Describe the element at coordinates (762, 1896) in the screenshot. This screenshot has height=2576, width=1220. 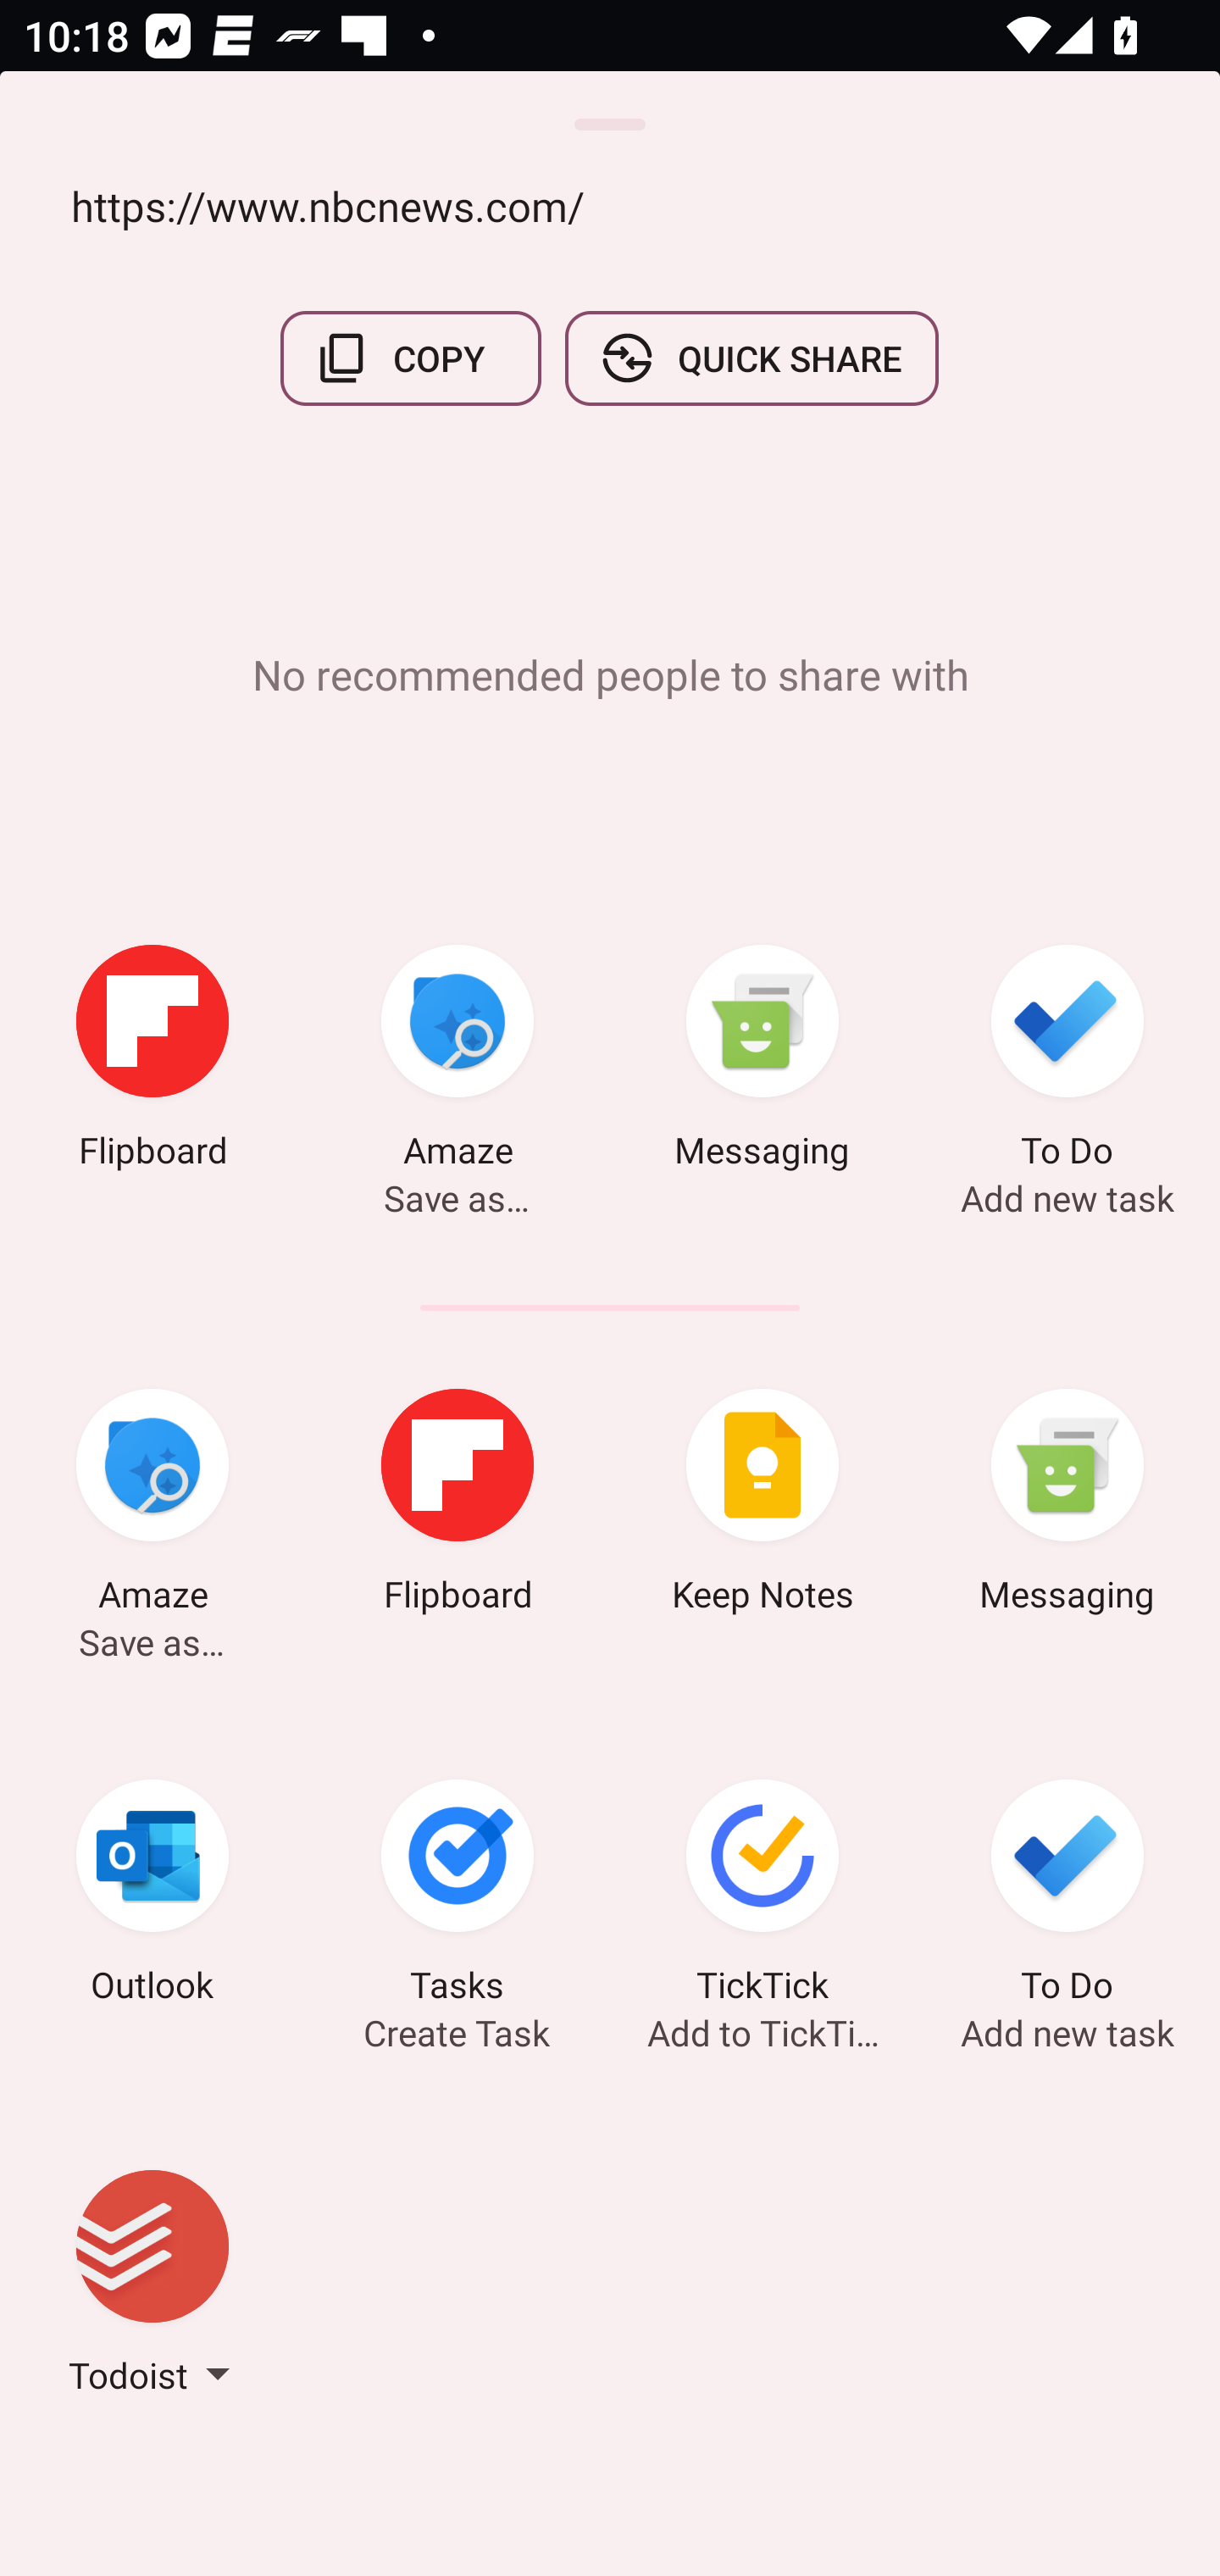
I see `TickTick Add to TickTick` at that location.